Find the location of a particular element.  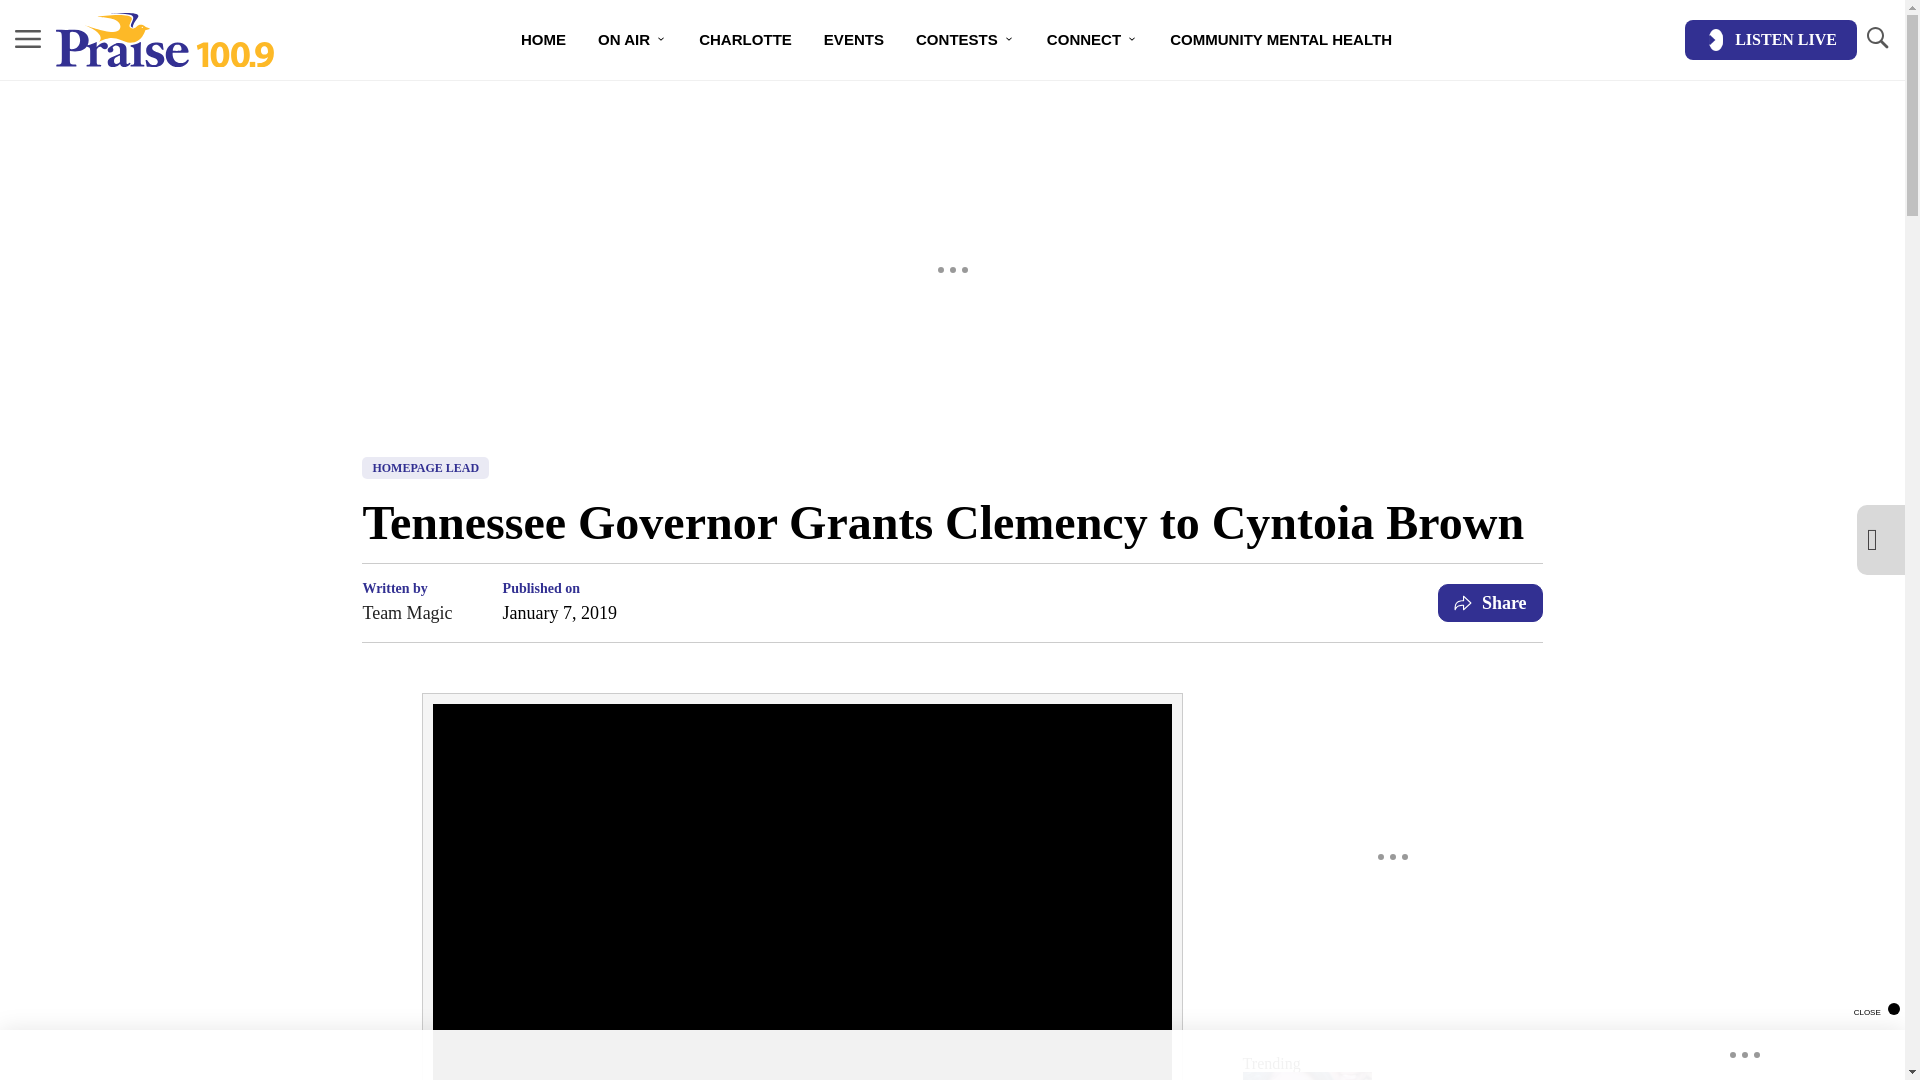

MENU is located at coordinates (28, 40).